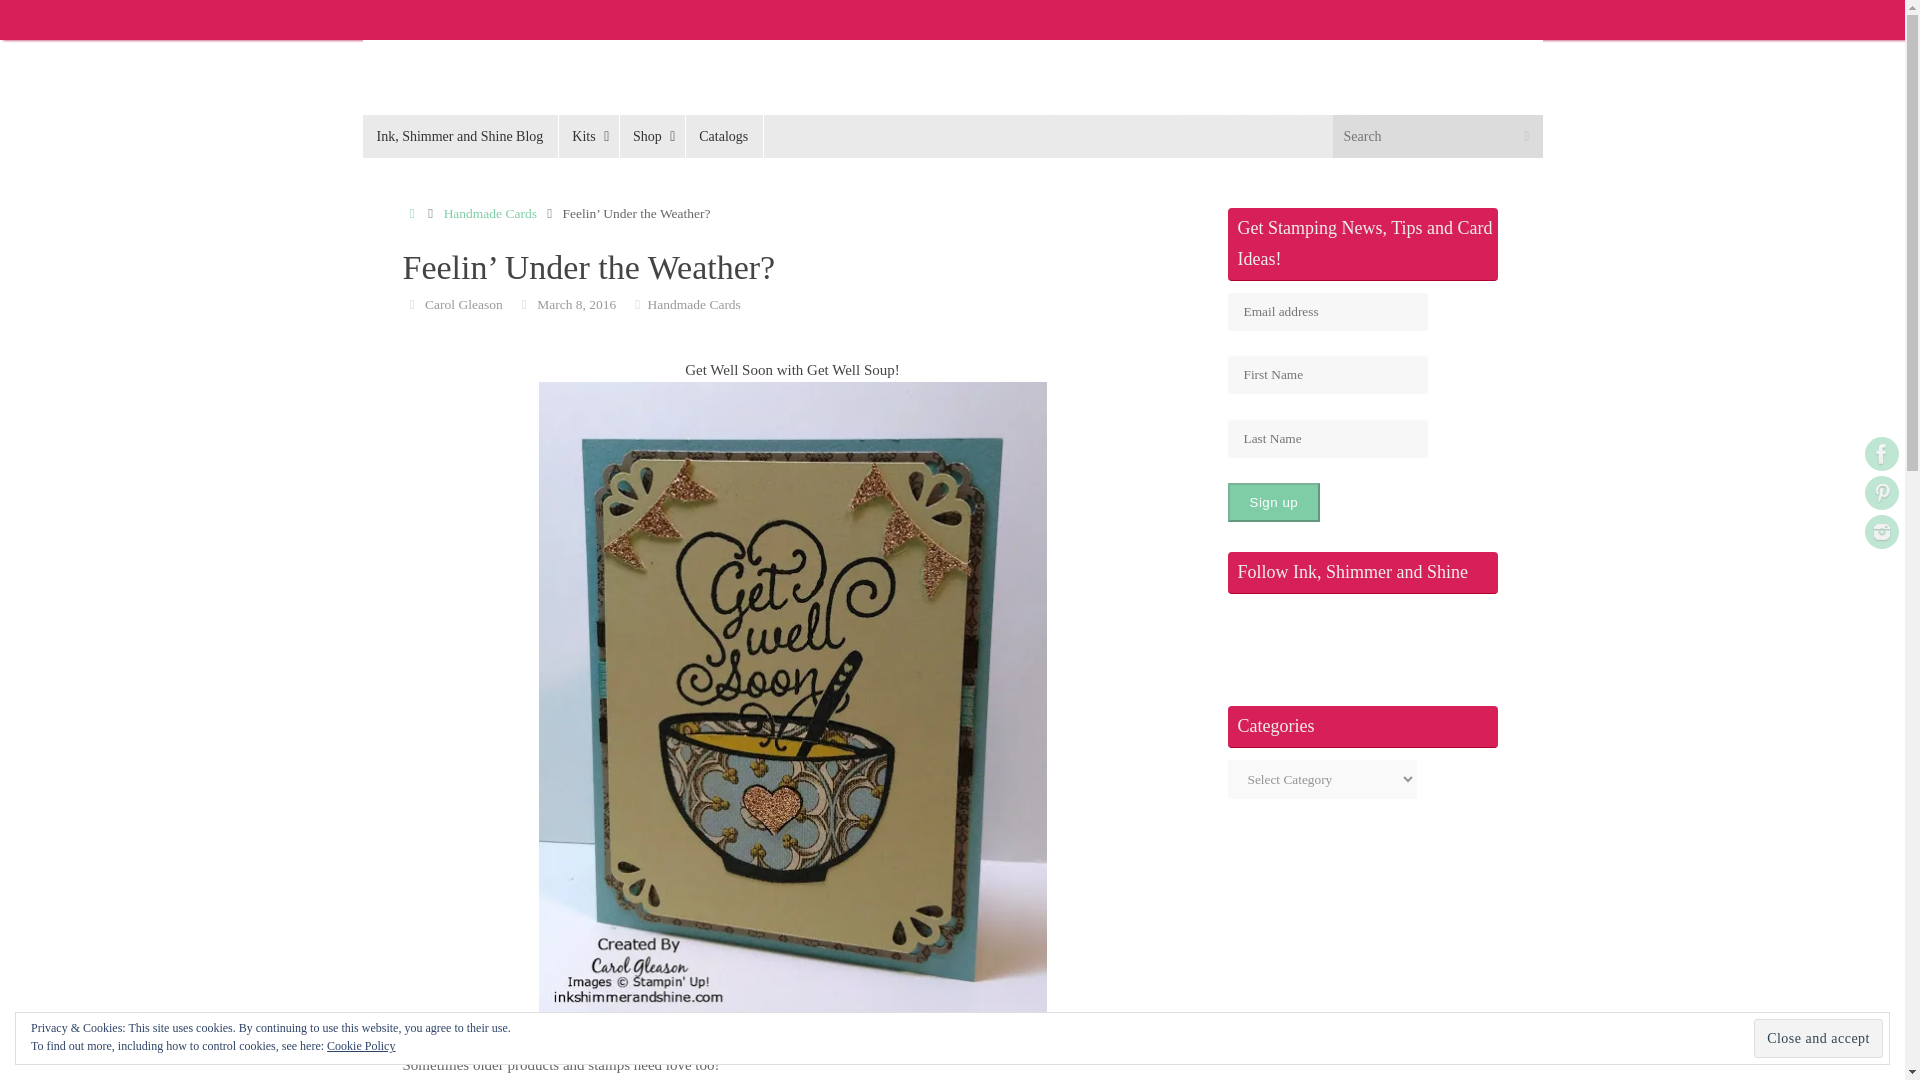  I want to click on Kits, so click(588, 136).